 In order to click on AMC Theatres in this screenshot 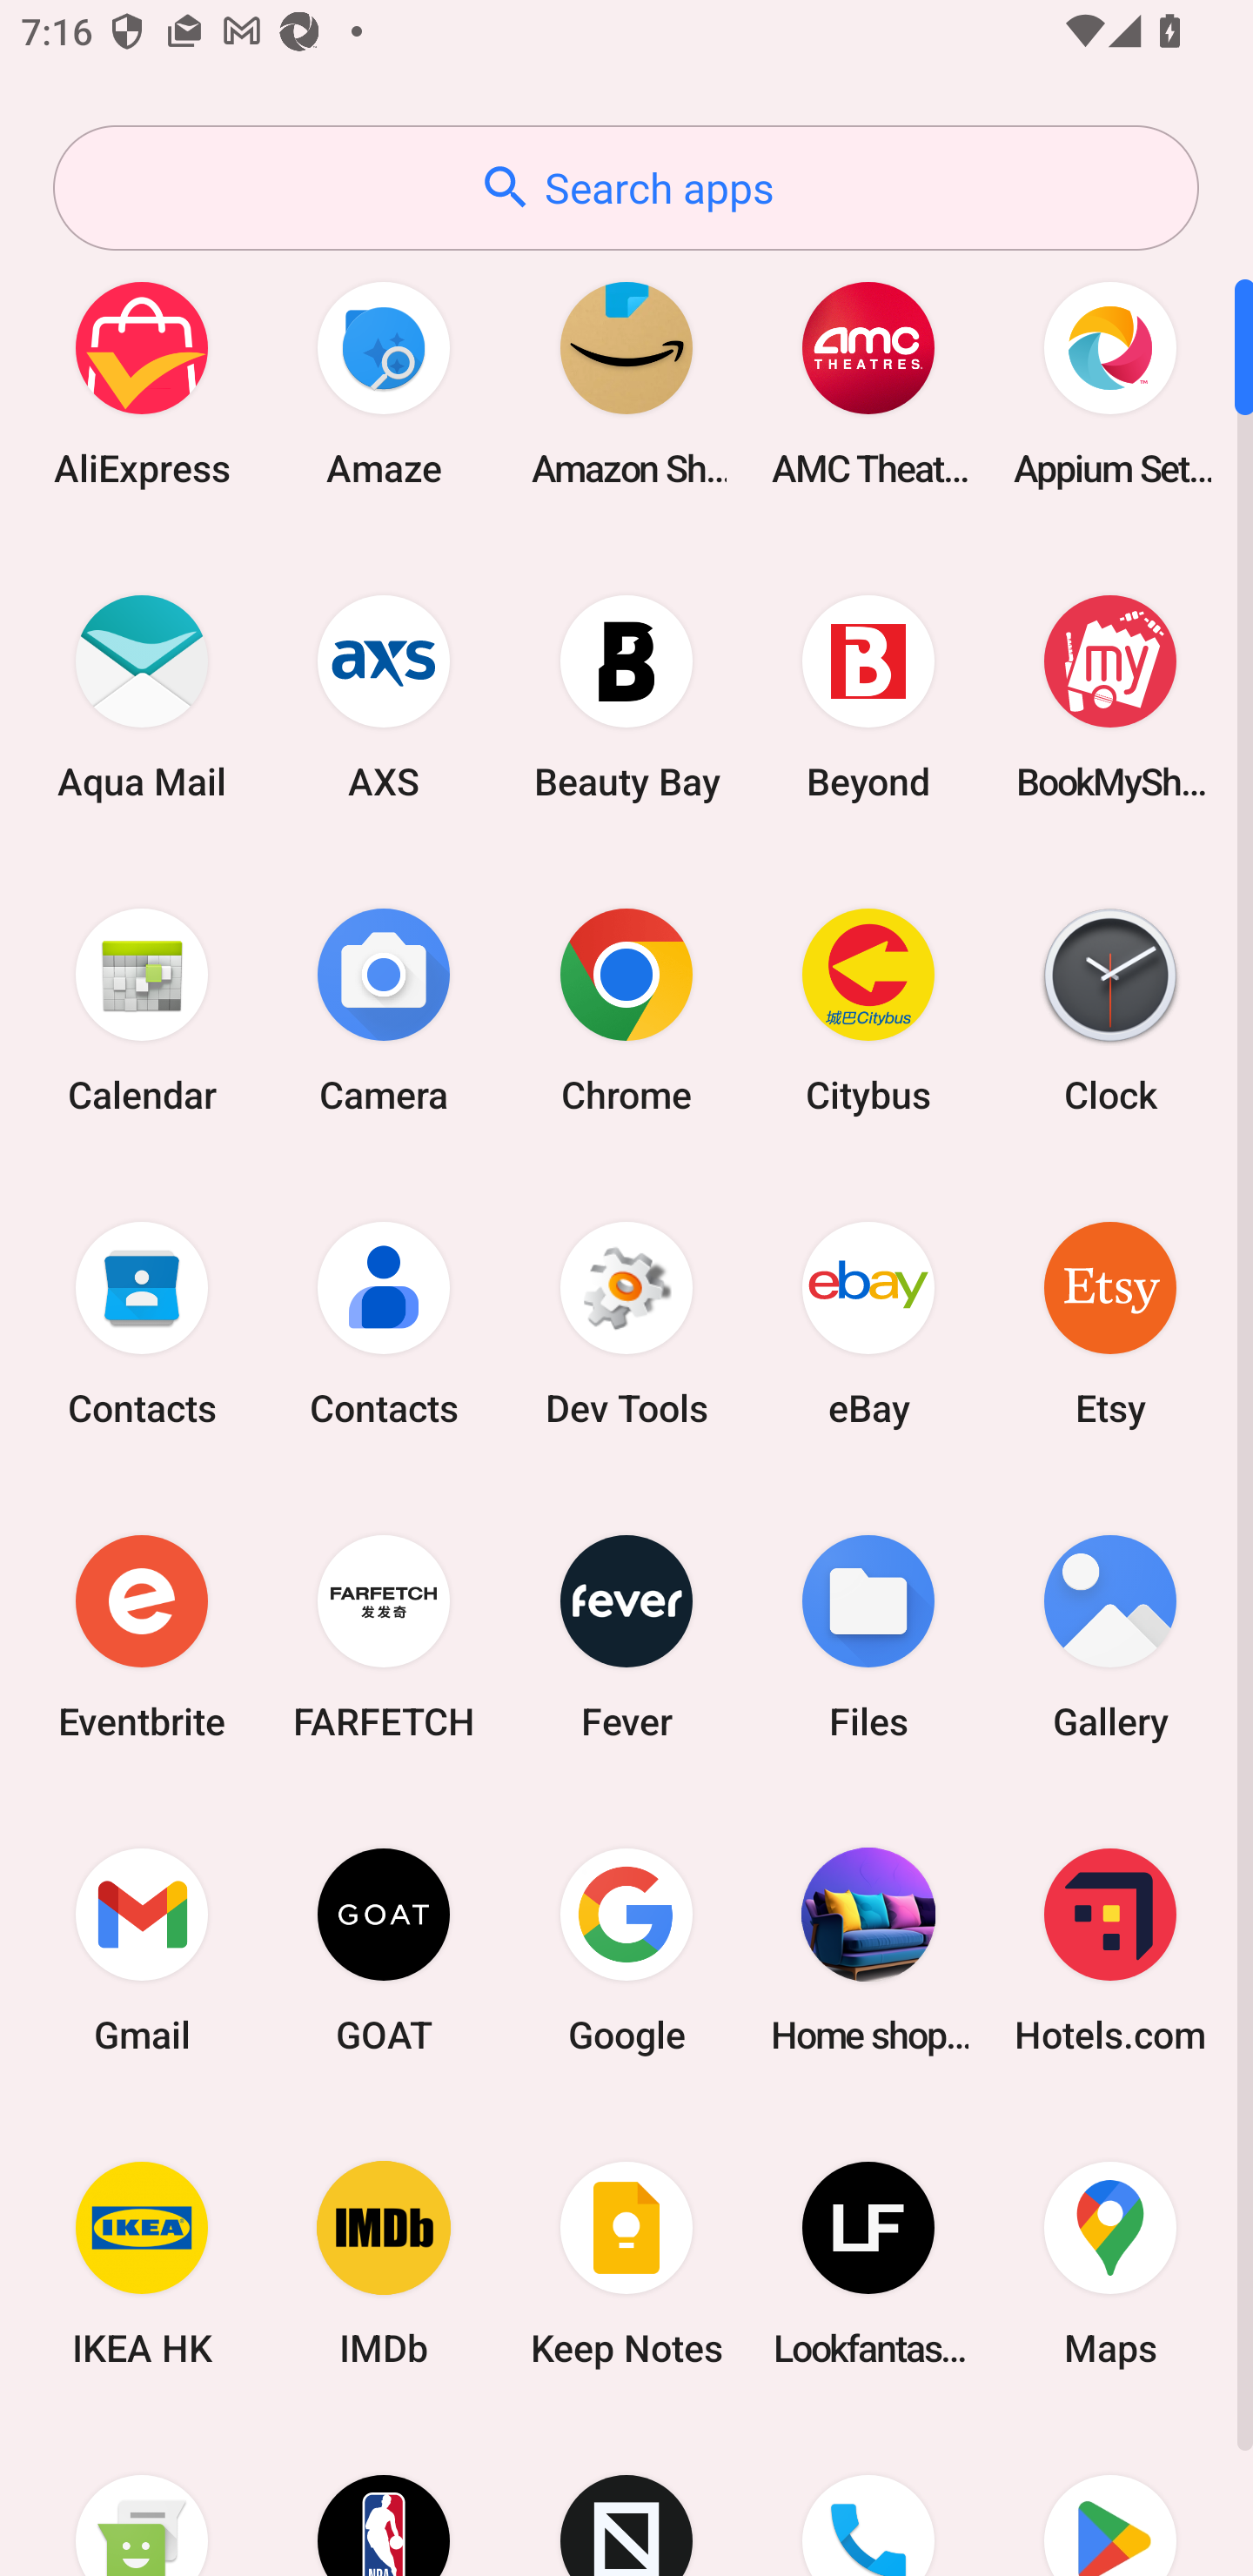, I will do `click(868, 383)`.